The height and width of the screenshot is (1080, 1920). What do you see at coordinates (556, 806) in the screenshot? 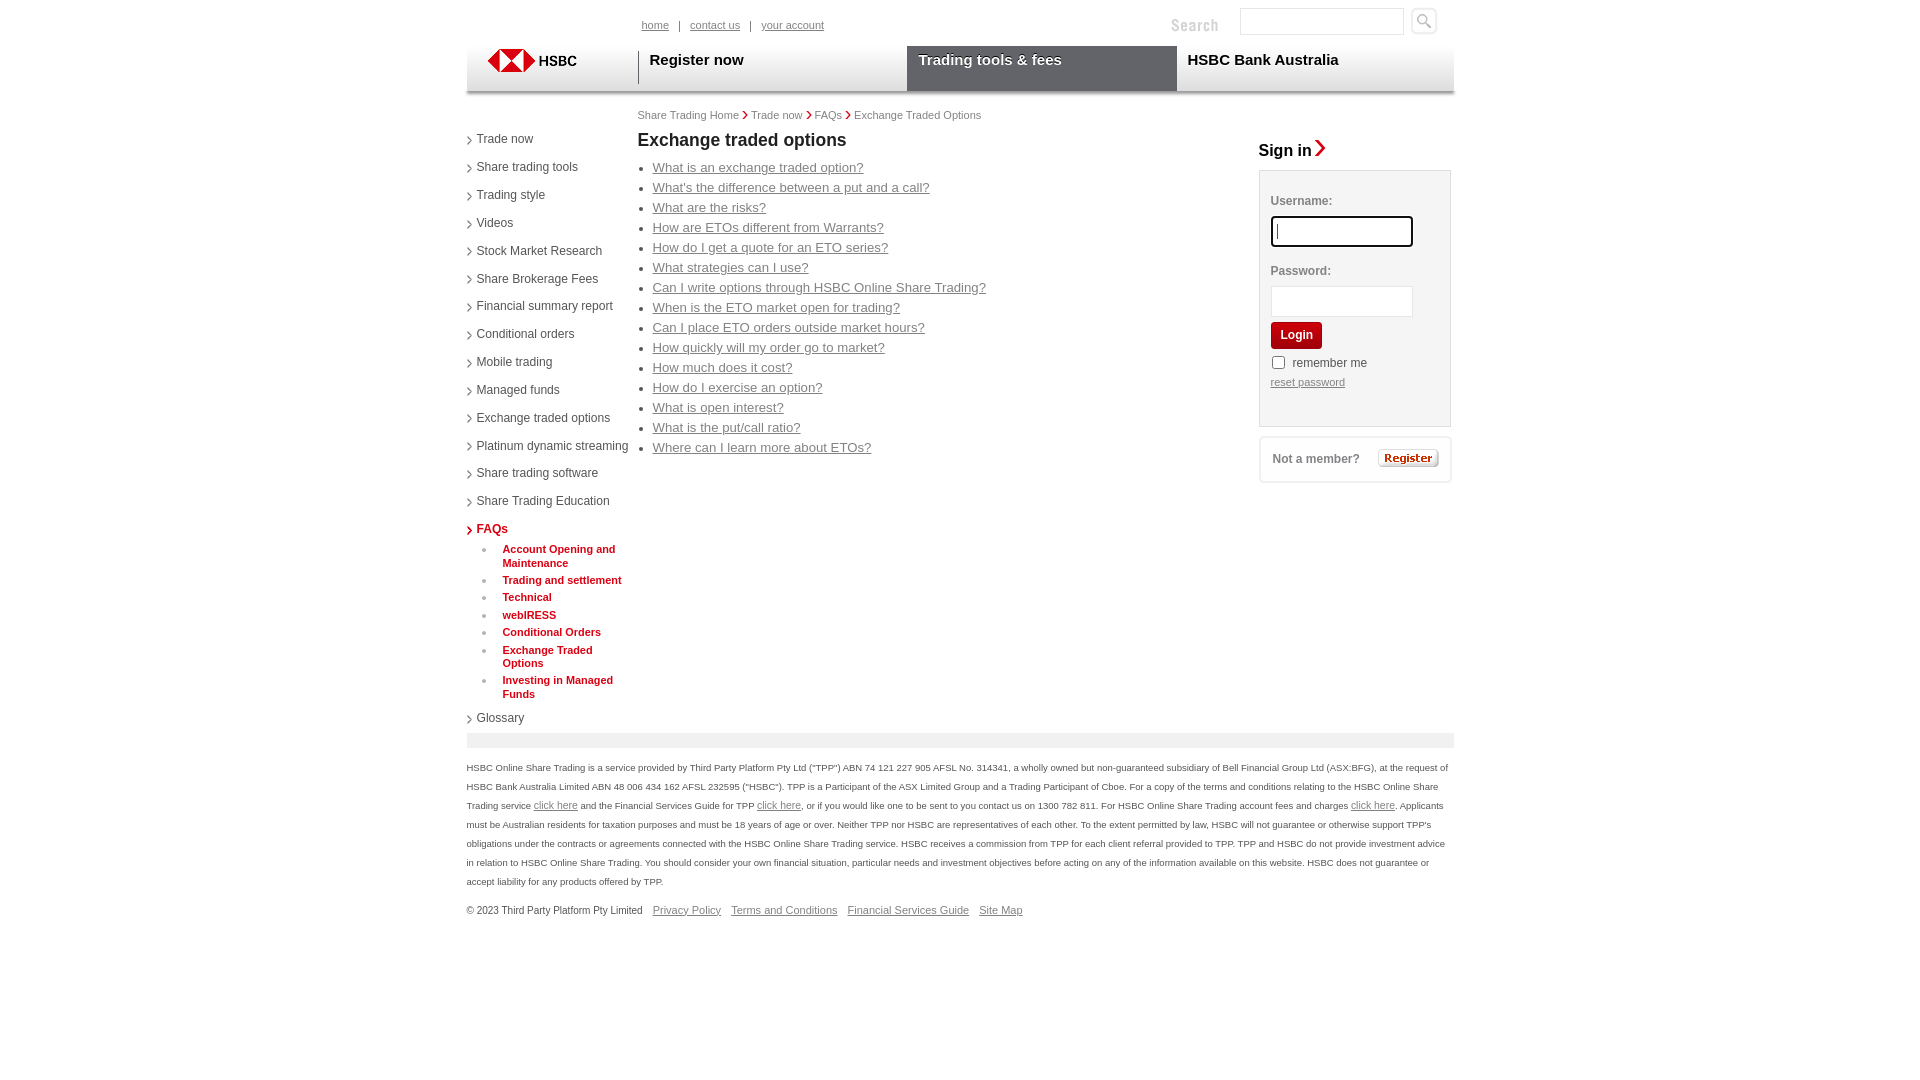
I see `click here` at bounding box center [556, 806].